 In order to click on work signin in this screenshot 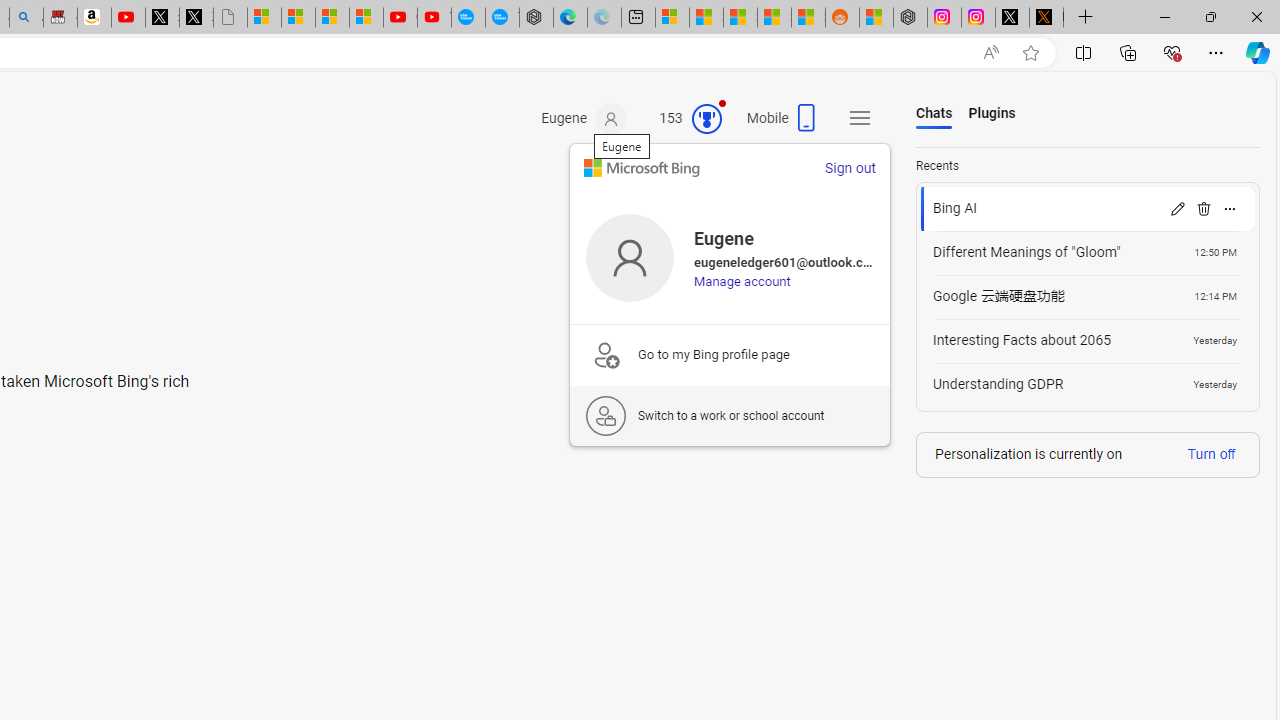, I will do `click(606, 416)`.